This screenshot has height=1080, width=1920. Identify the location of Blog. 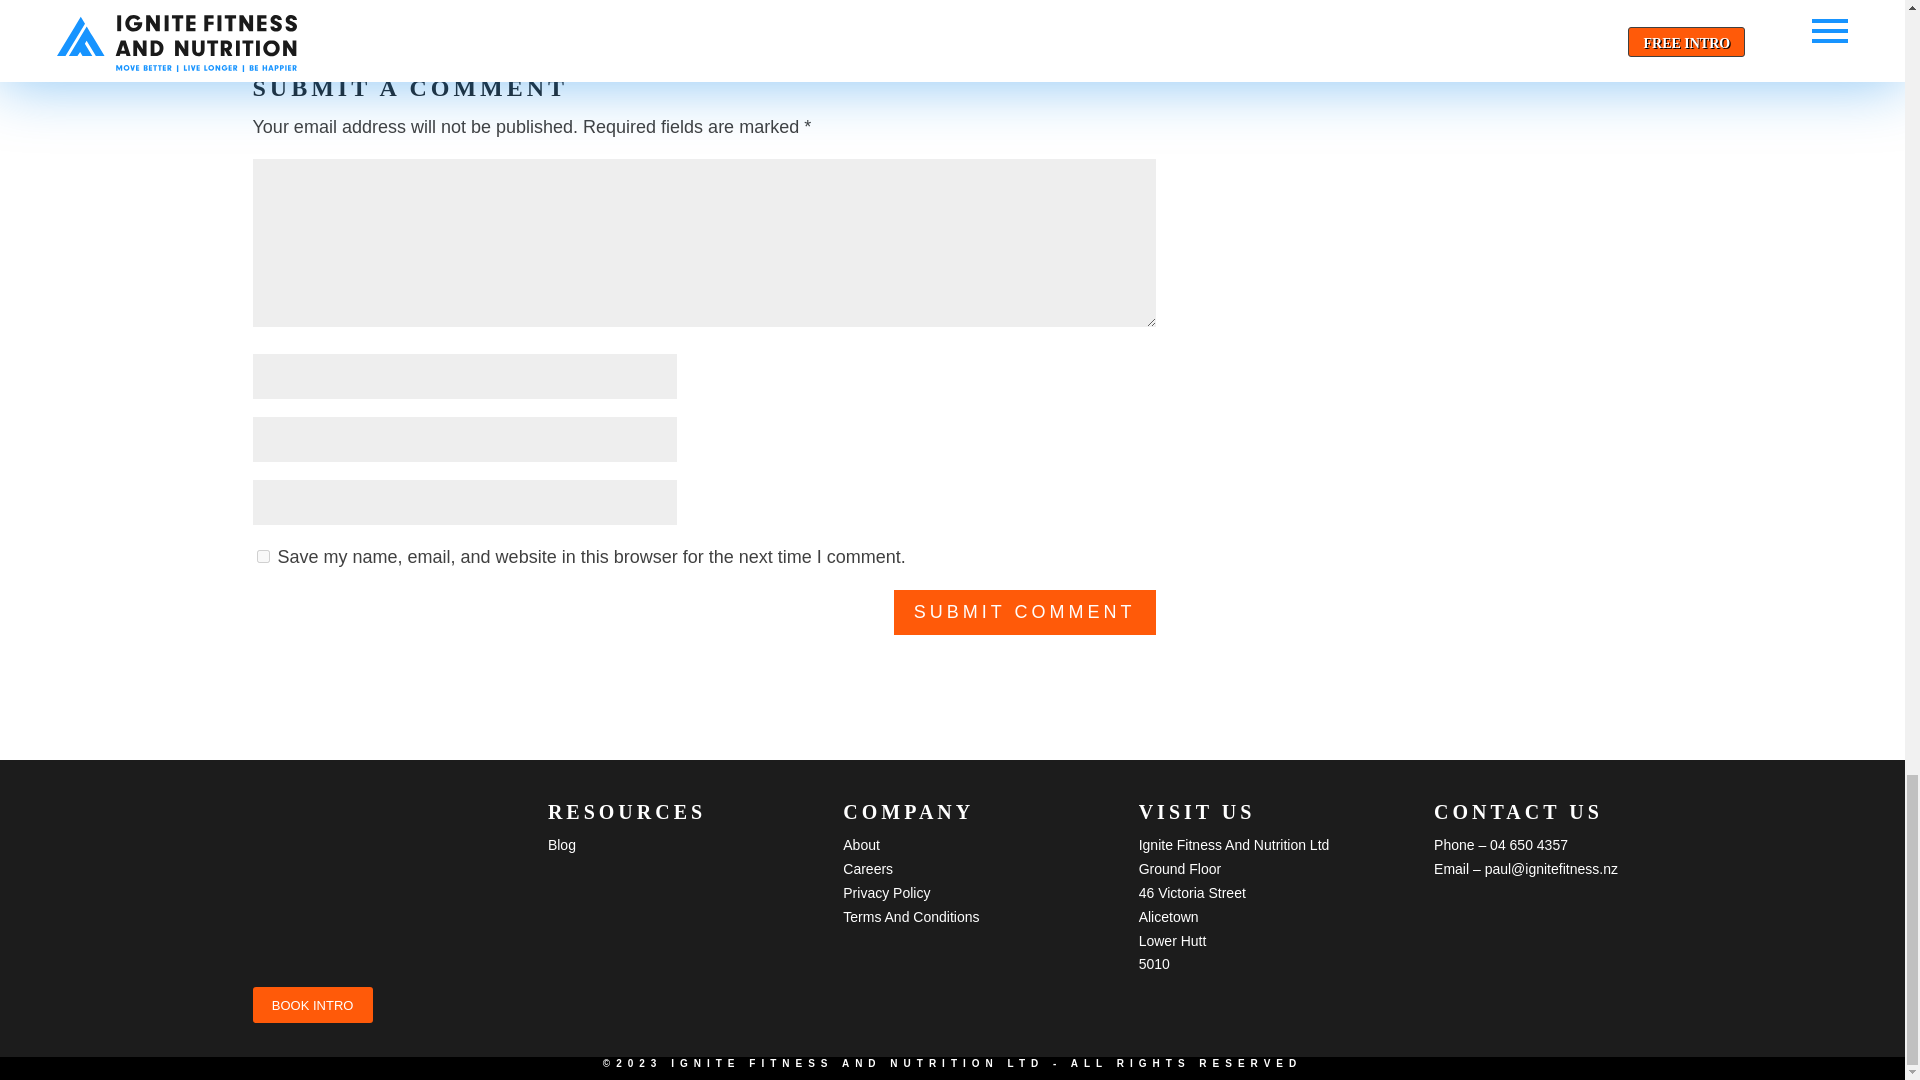
(562, 845).